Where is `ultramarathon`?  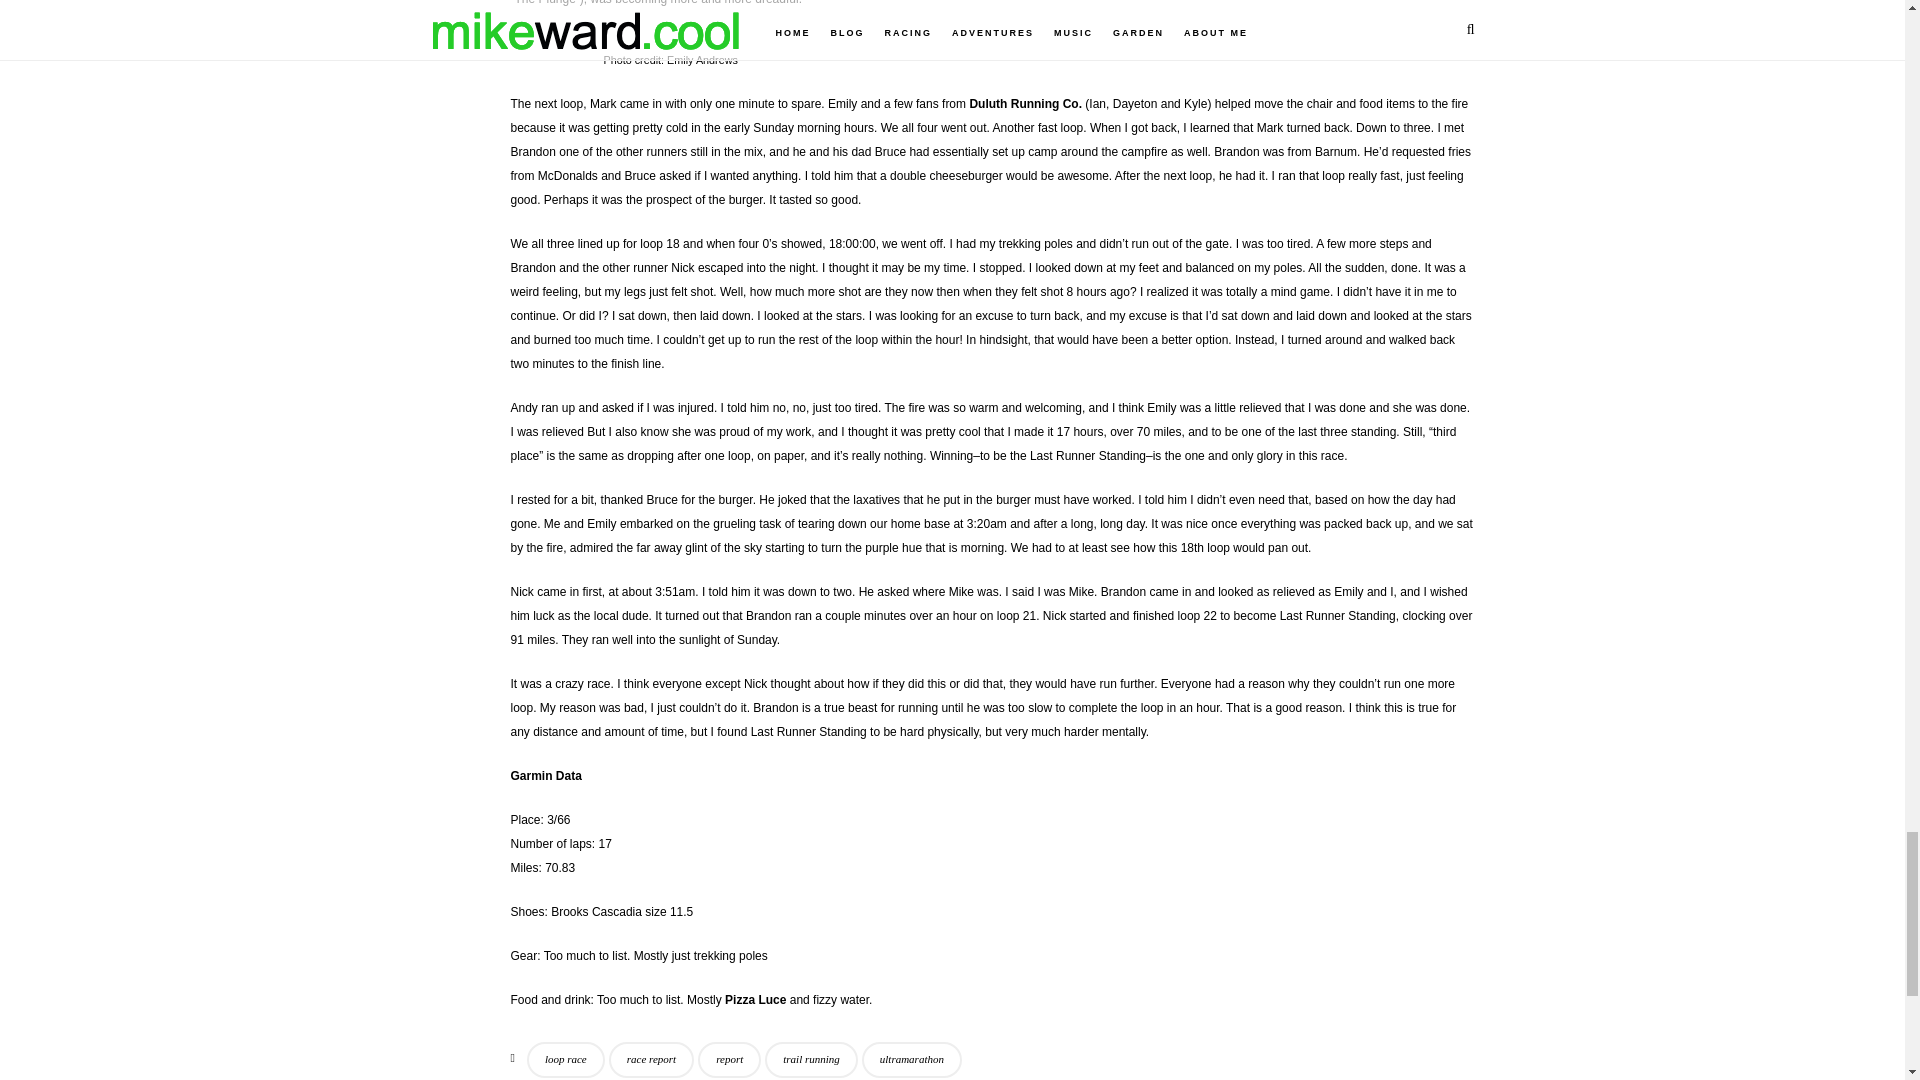 ultramarathon is located at coordinates (912, 1060).